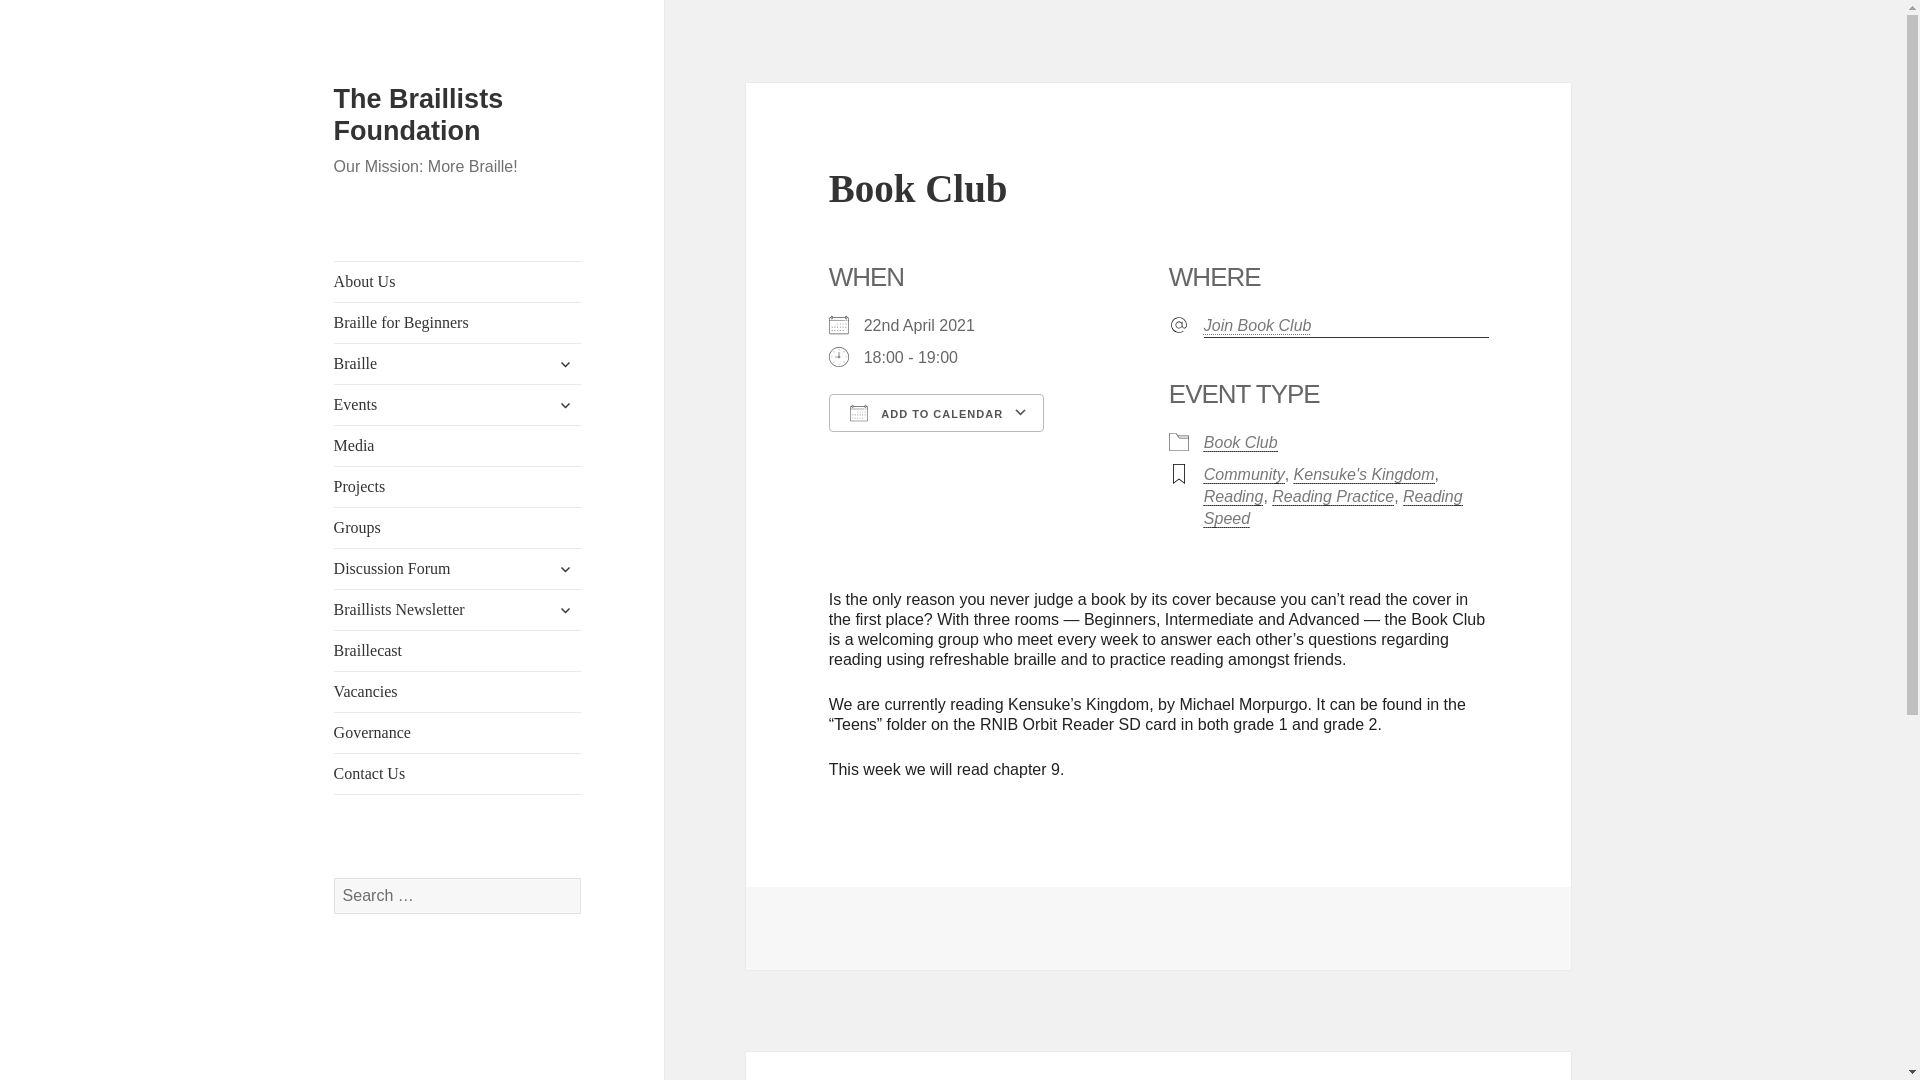 The width and height of the screenshot is (1920, 1080). What do you see at coordinates (565, 364) in the screenshot?
I see `expand child menu` at bounding box center [565, 364].